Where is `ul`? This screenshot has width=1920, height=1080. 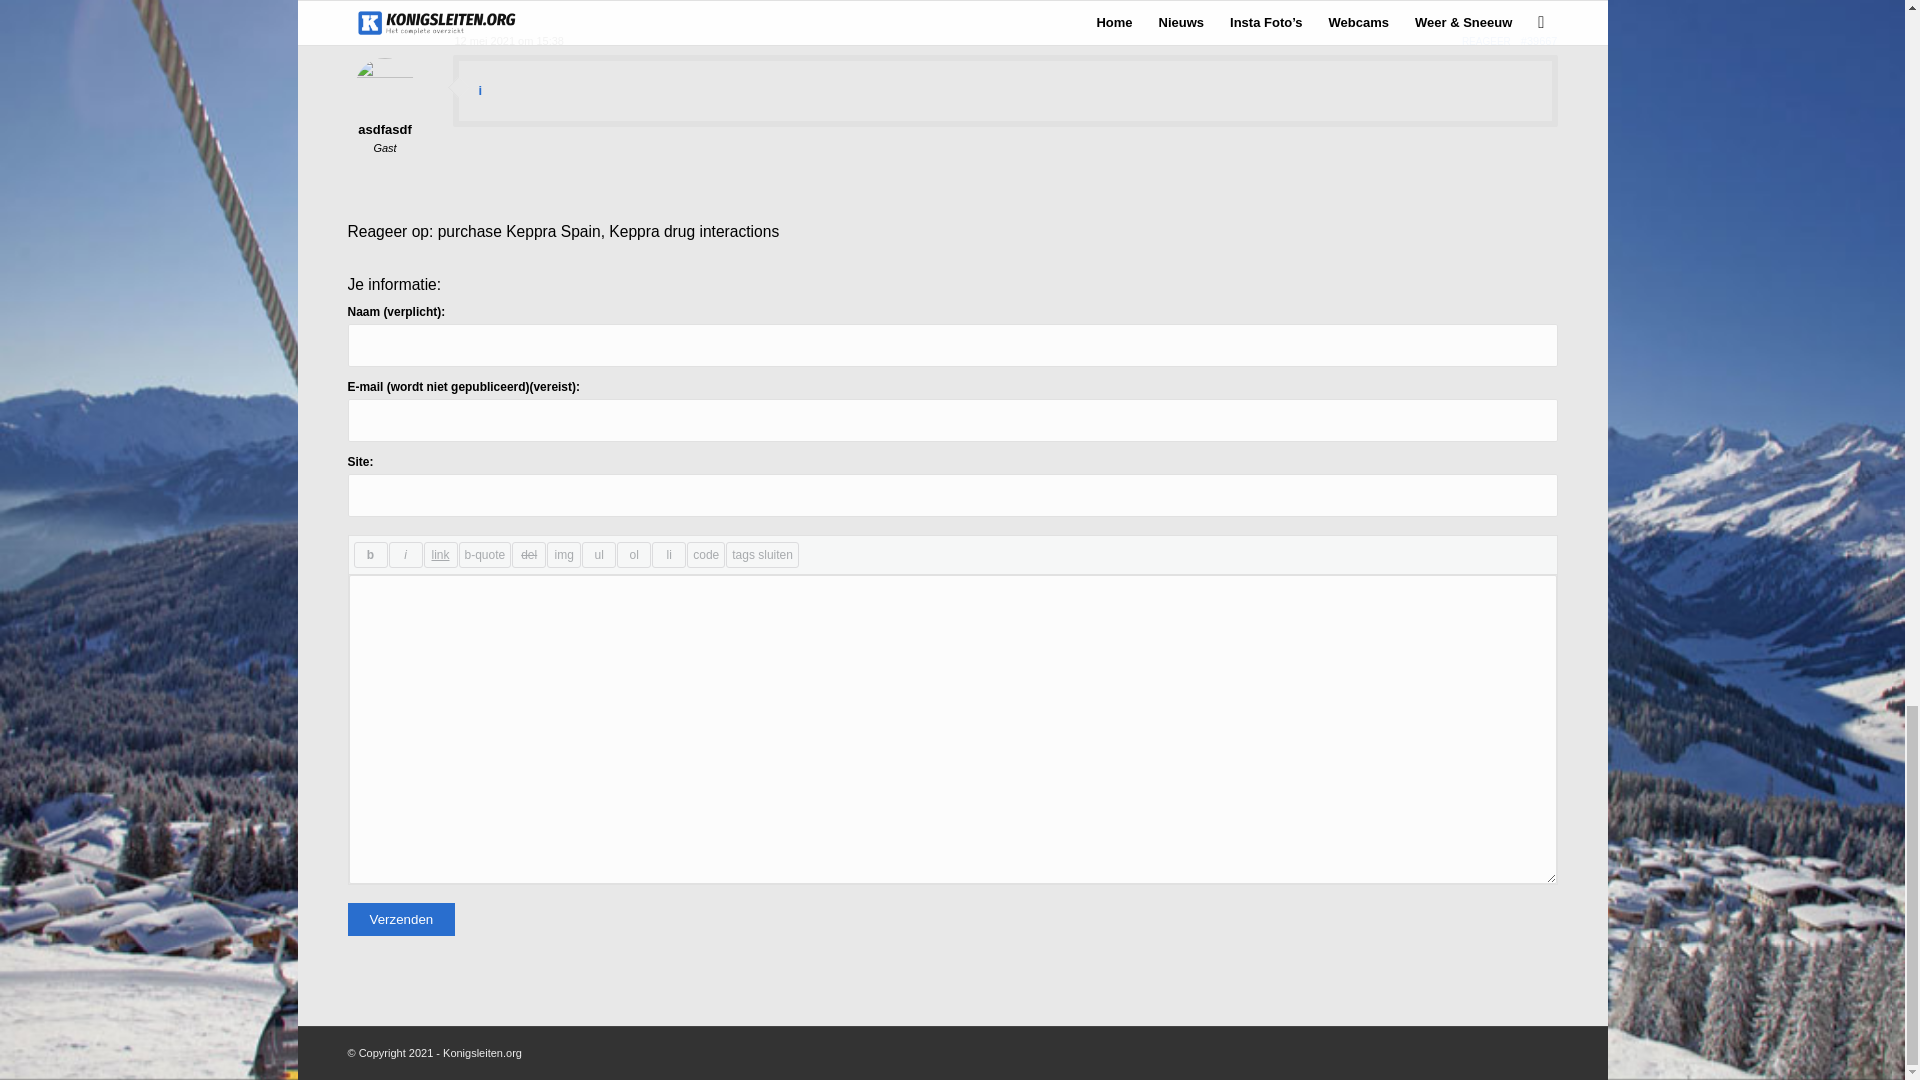
ul is located at coordinates (598, 555).